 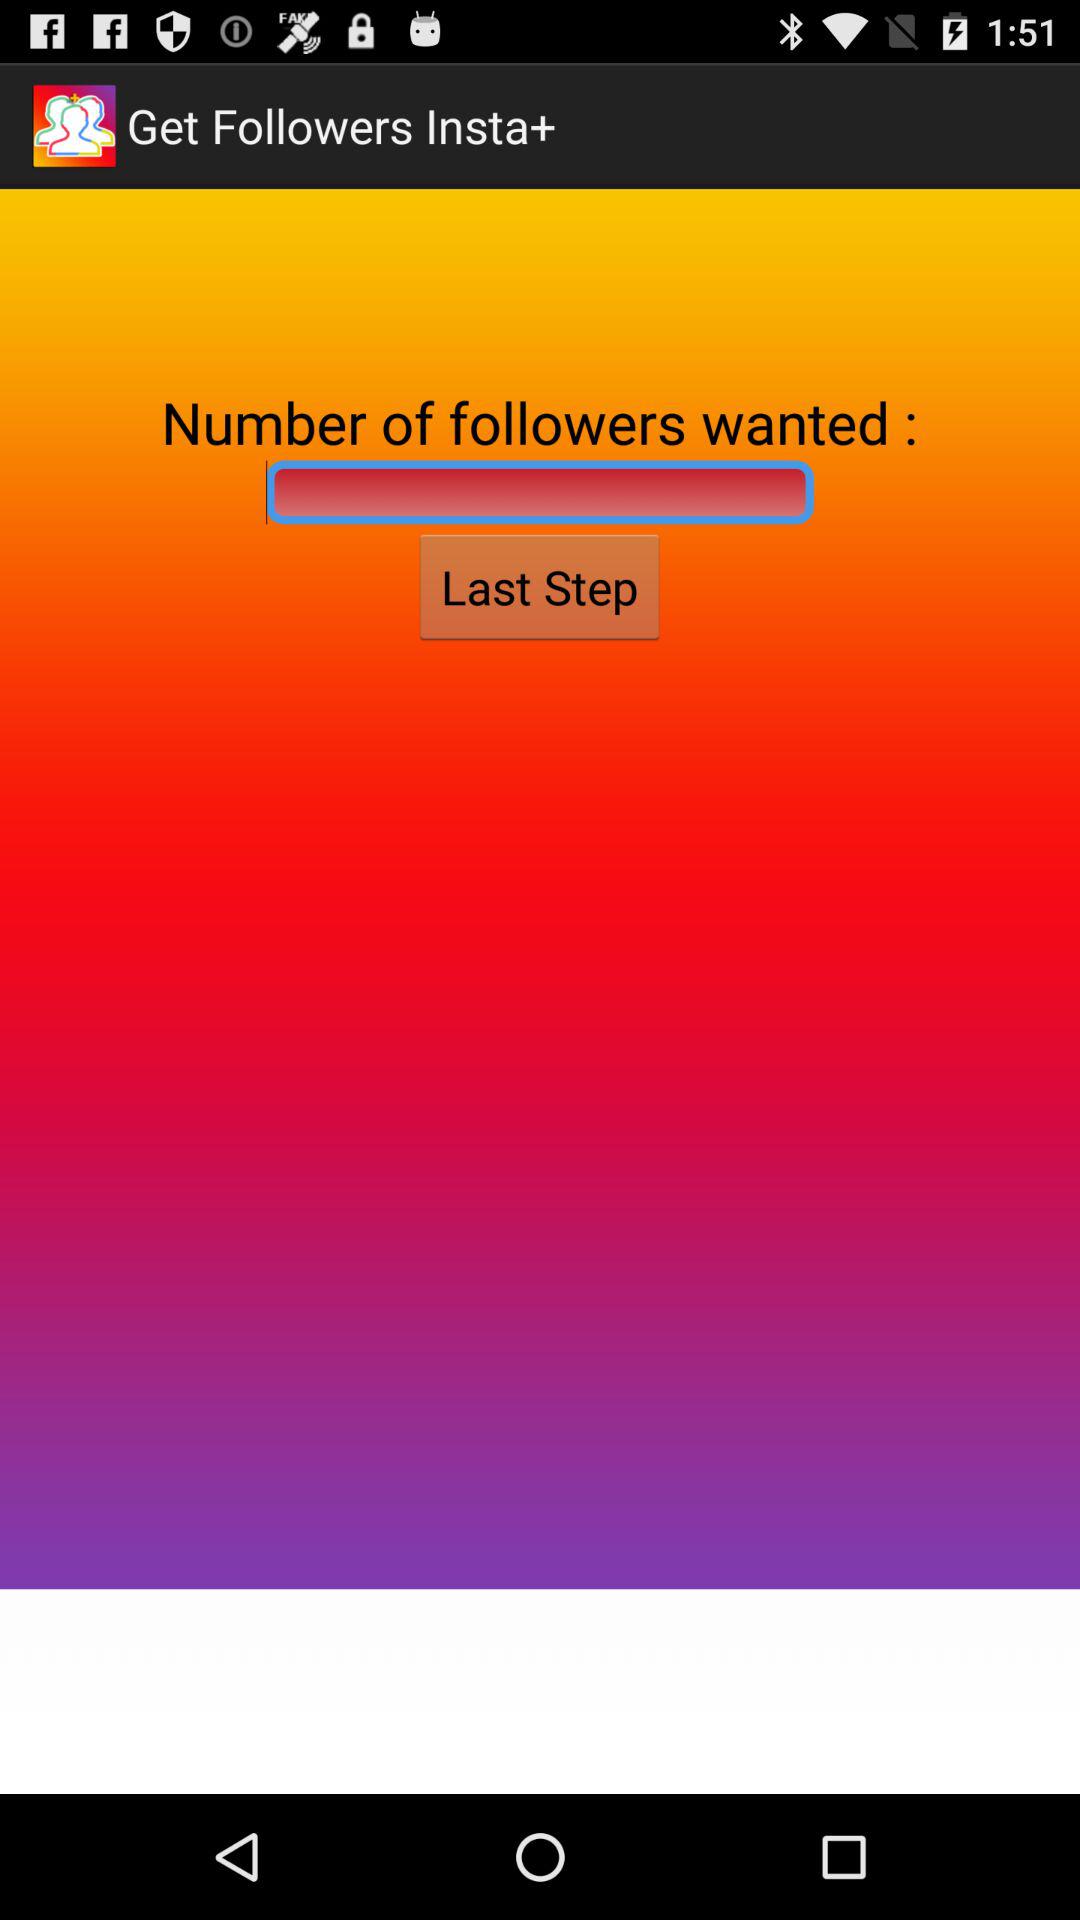 What do you see at coordinates (539, 587) in the screenshot?
I see `tap last step item` at bounding box center [539, 587].